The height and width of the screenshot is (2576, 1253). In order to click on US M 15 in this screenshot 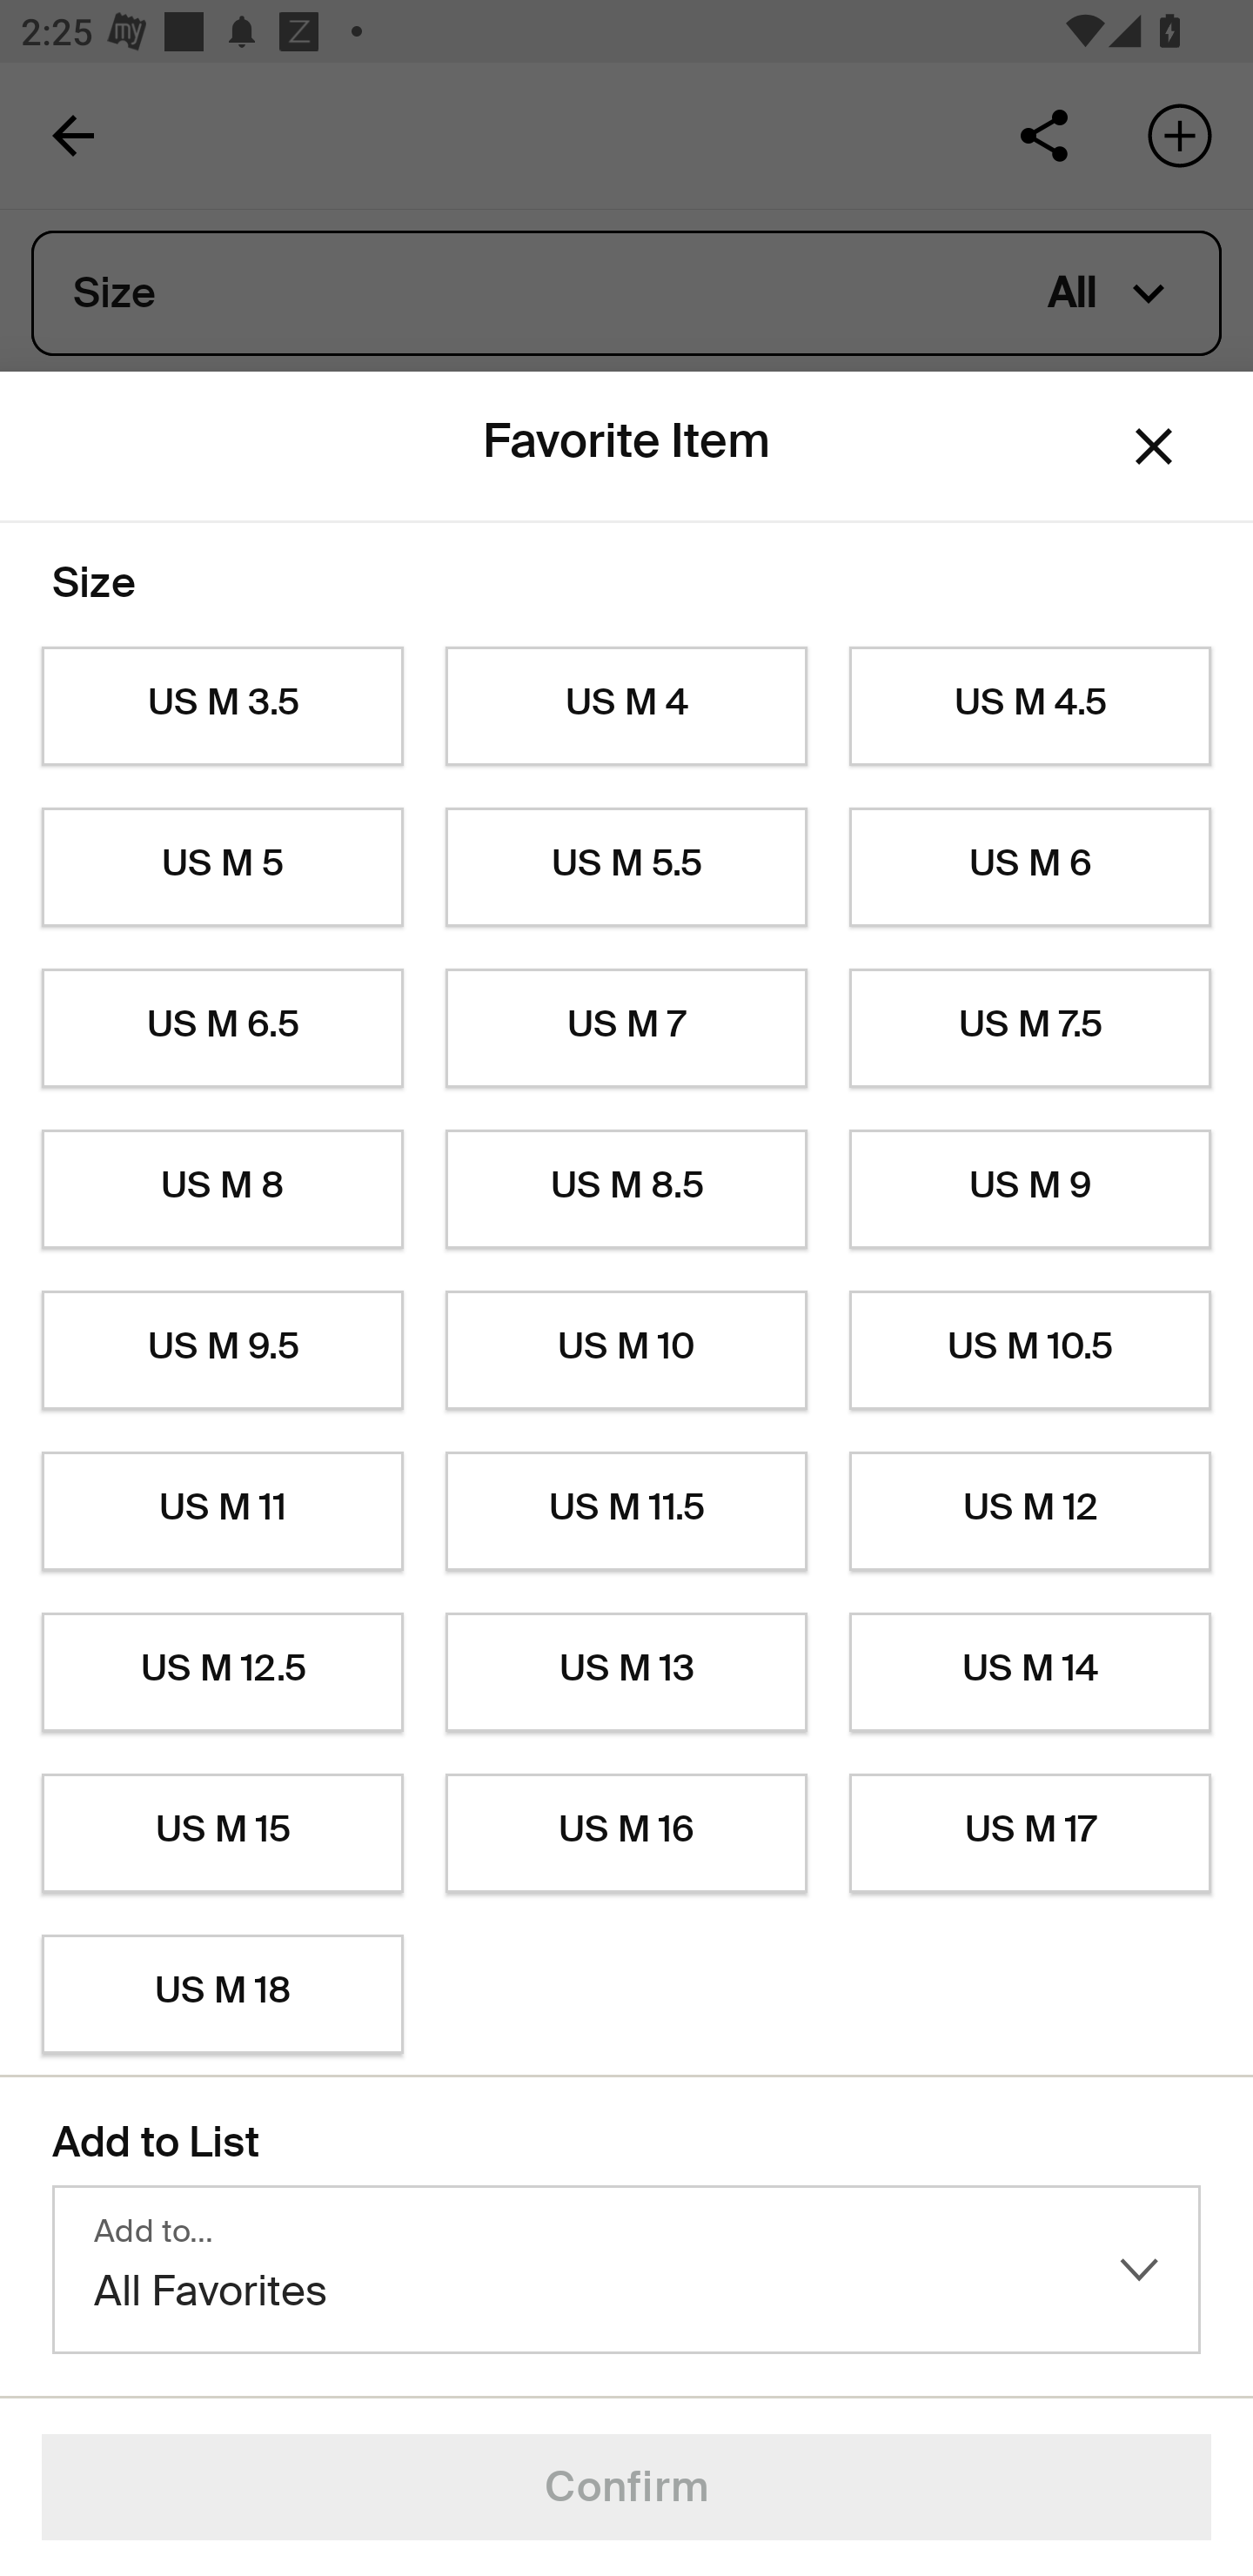, I will do `click(222, 1834)`.